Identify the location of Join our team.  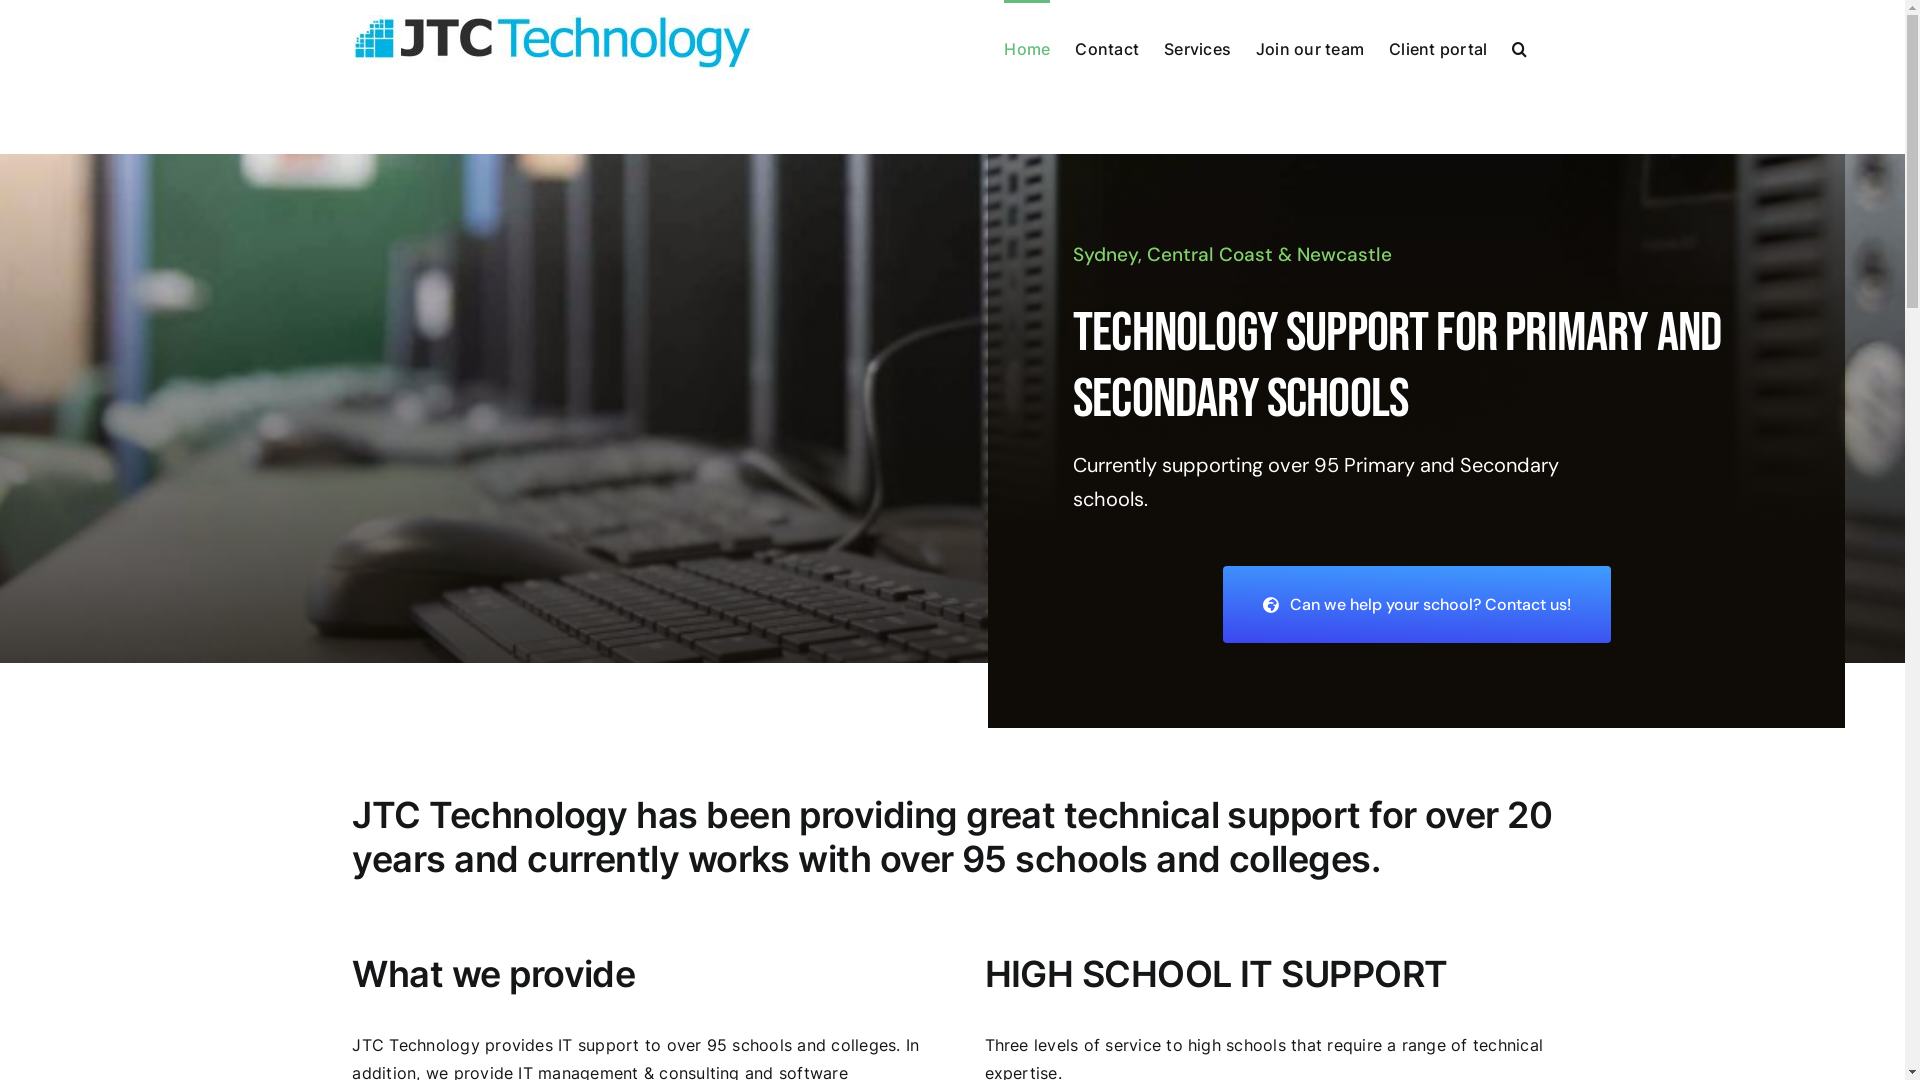
(1310, 47).